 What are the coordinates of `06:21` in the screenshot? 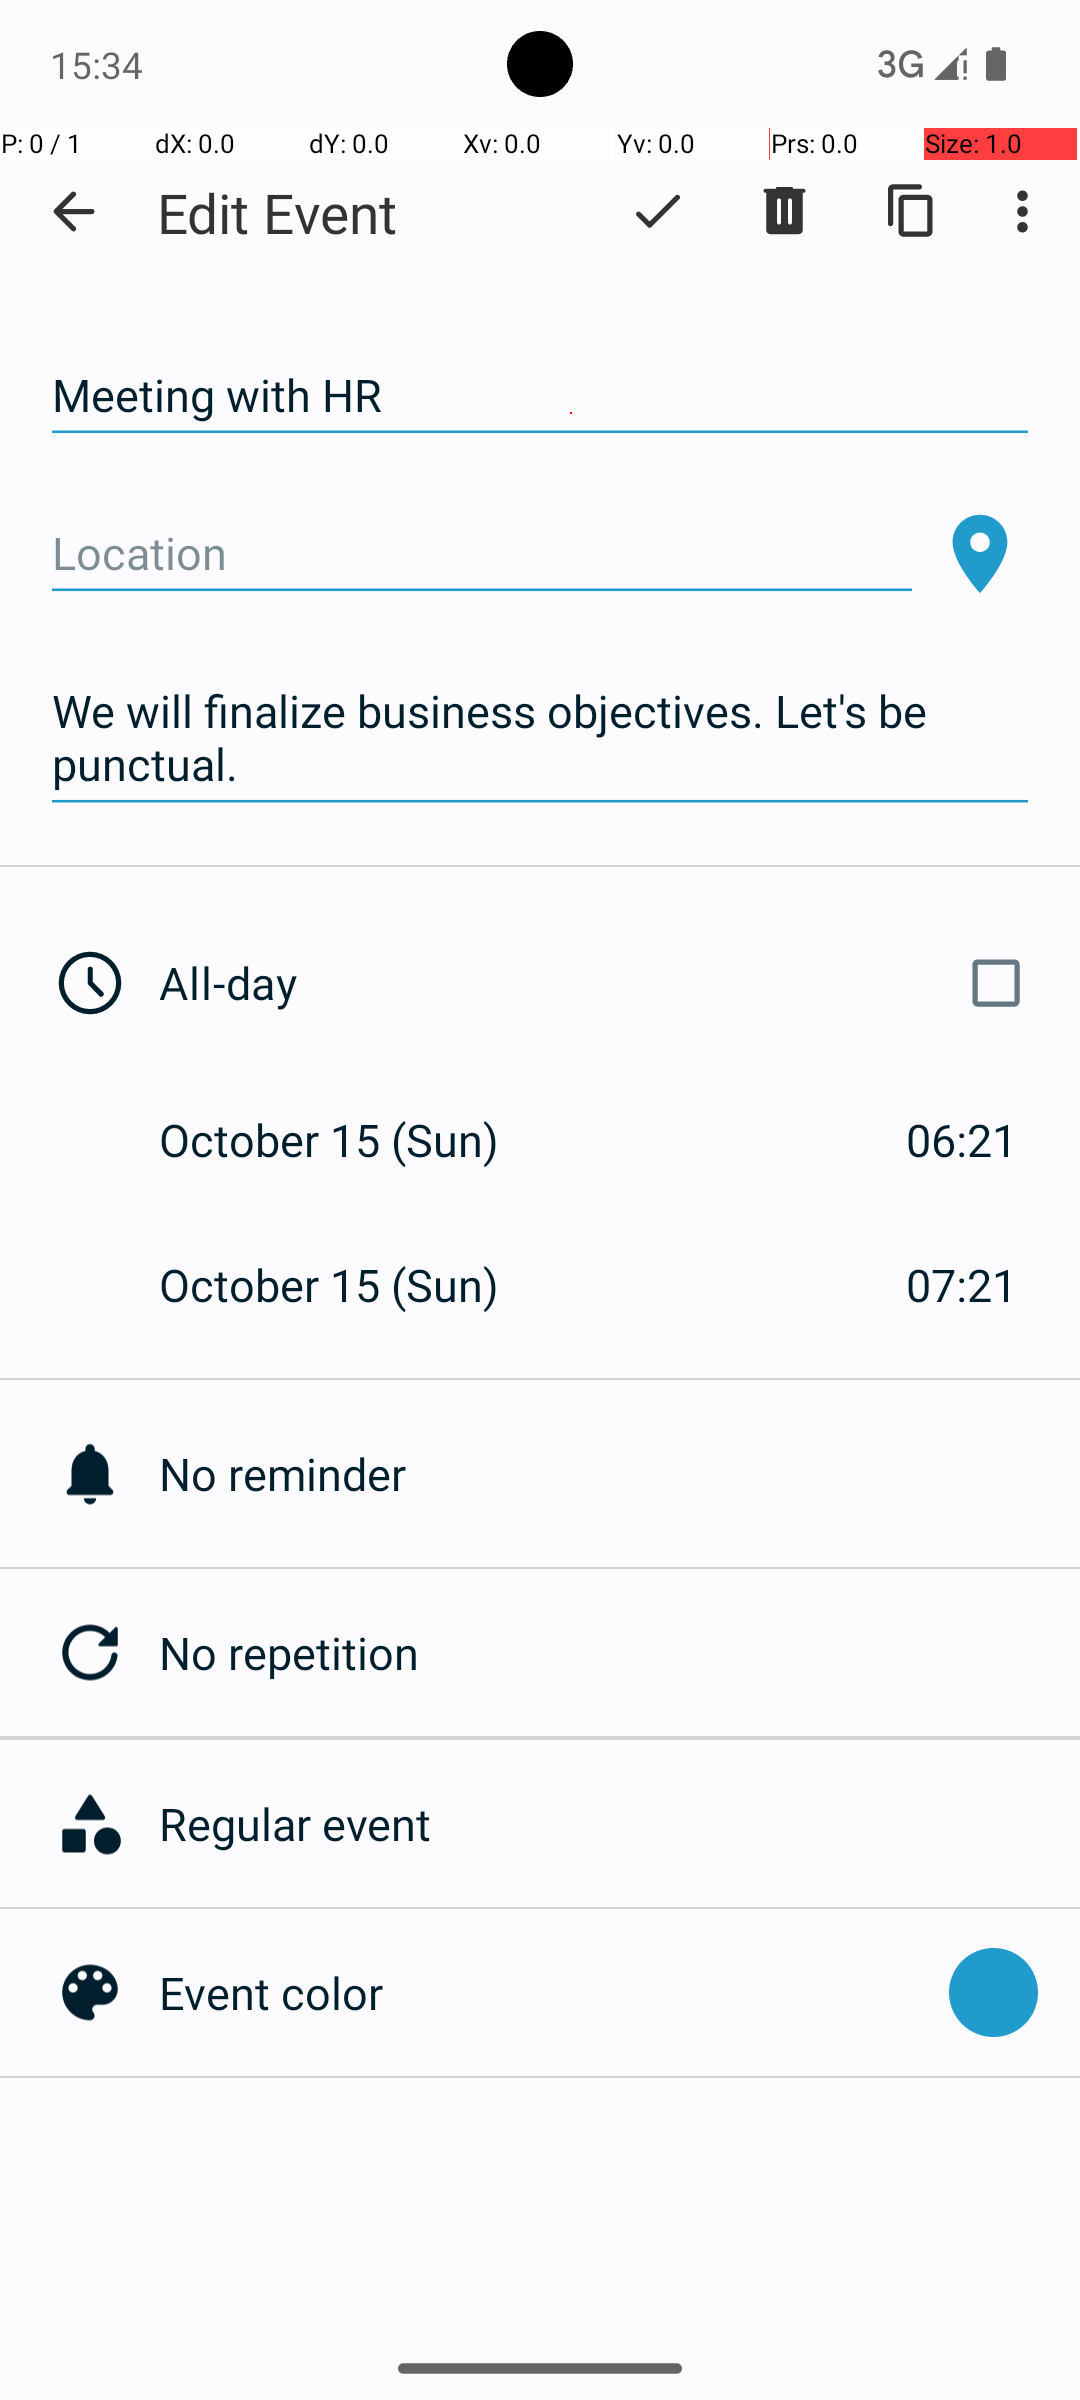 It's located at (962, 1140).